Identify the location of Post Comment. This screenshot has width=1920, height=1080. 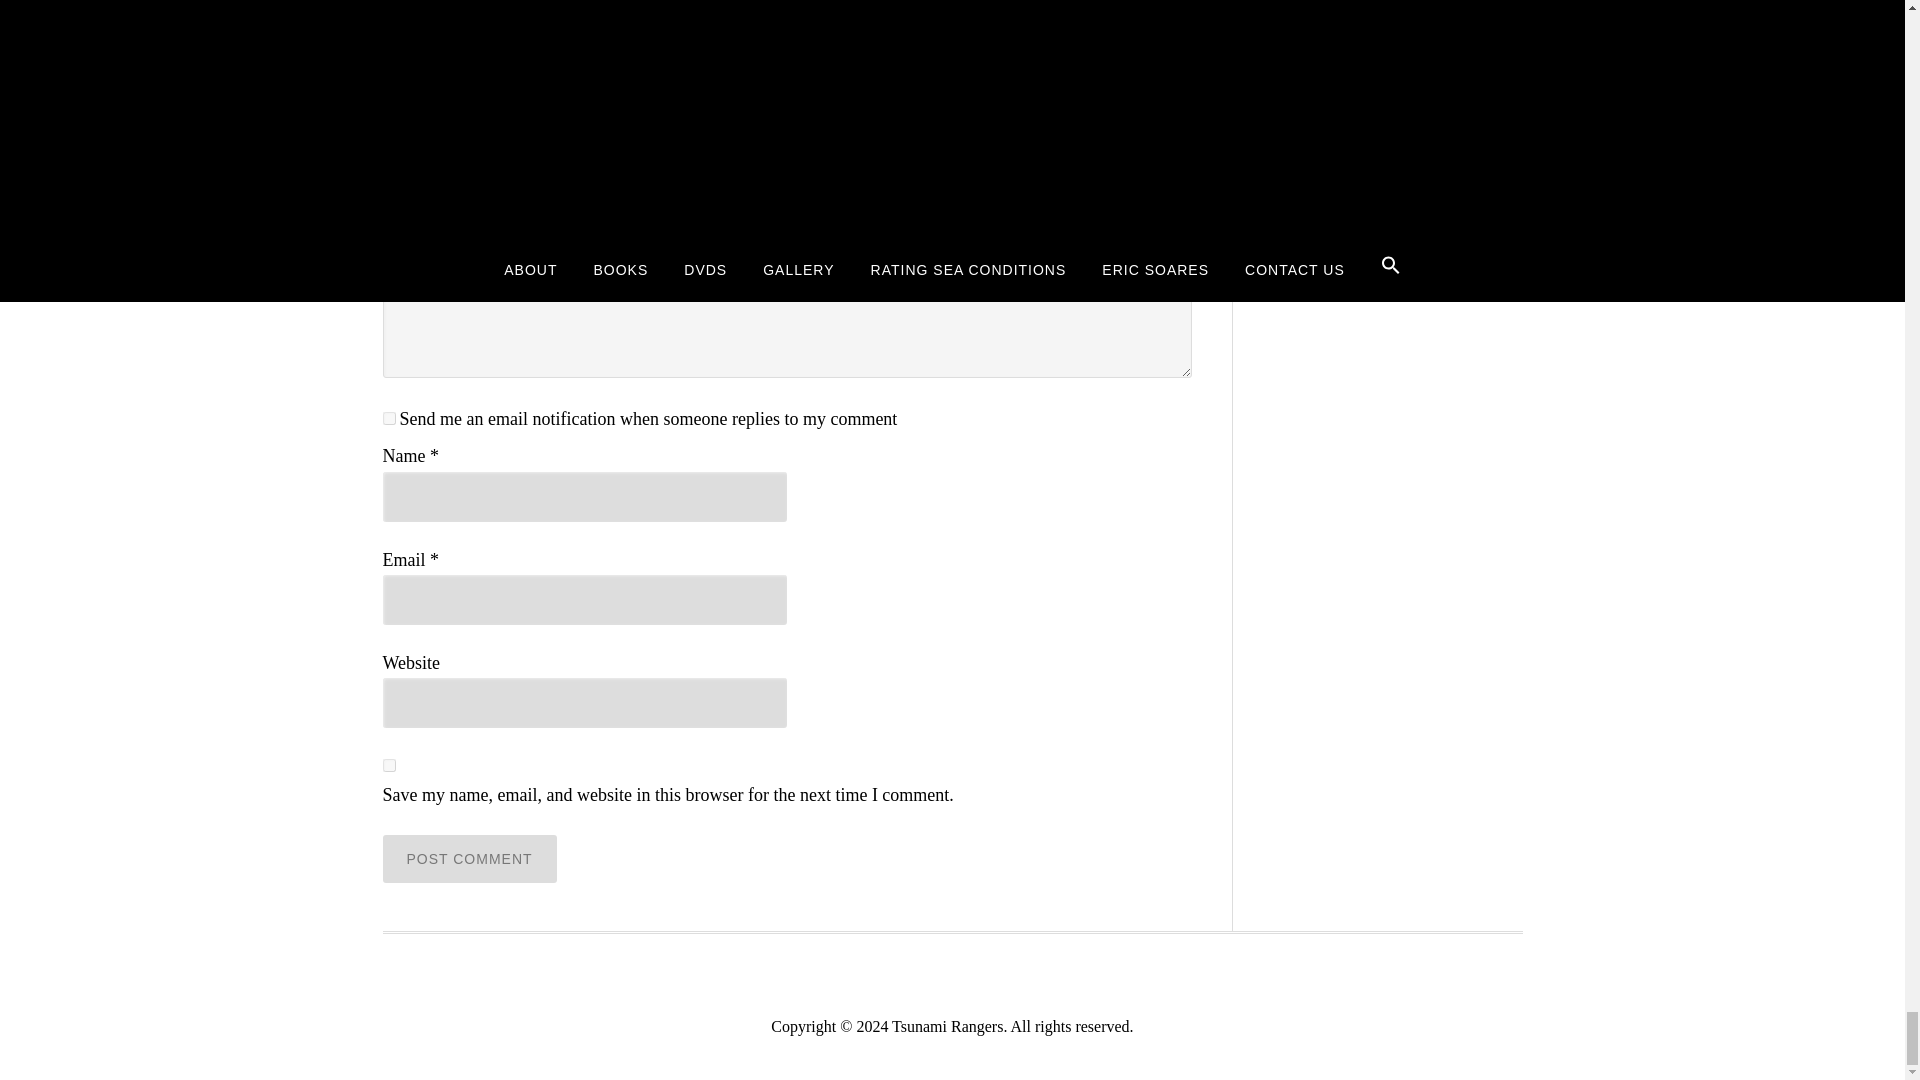
(469, 858).